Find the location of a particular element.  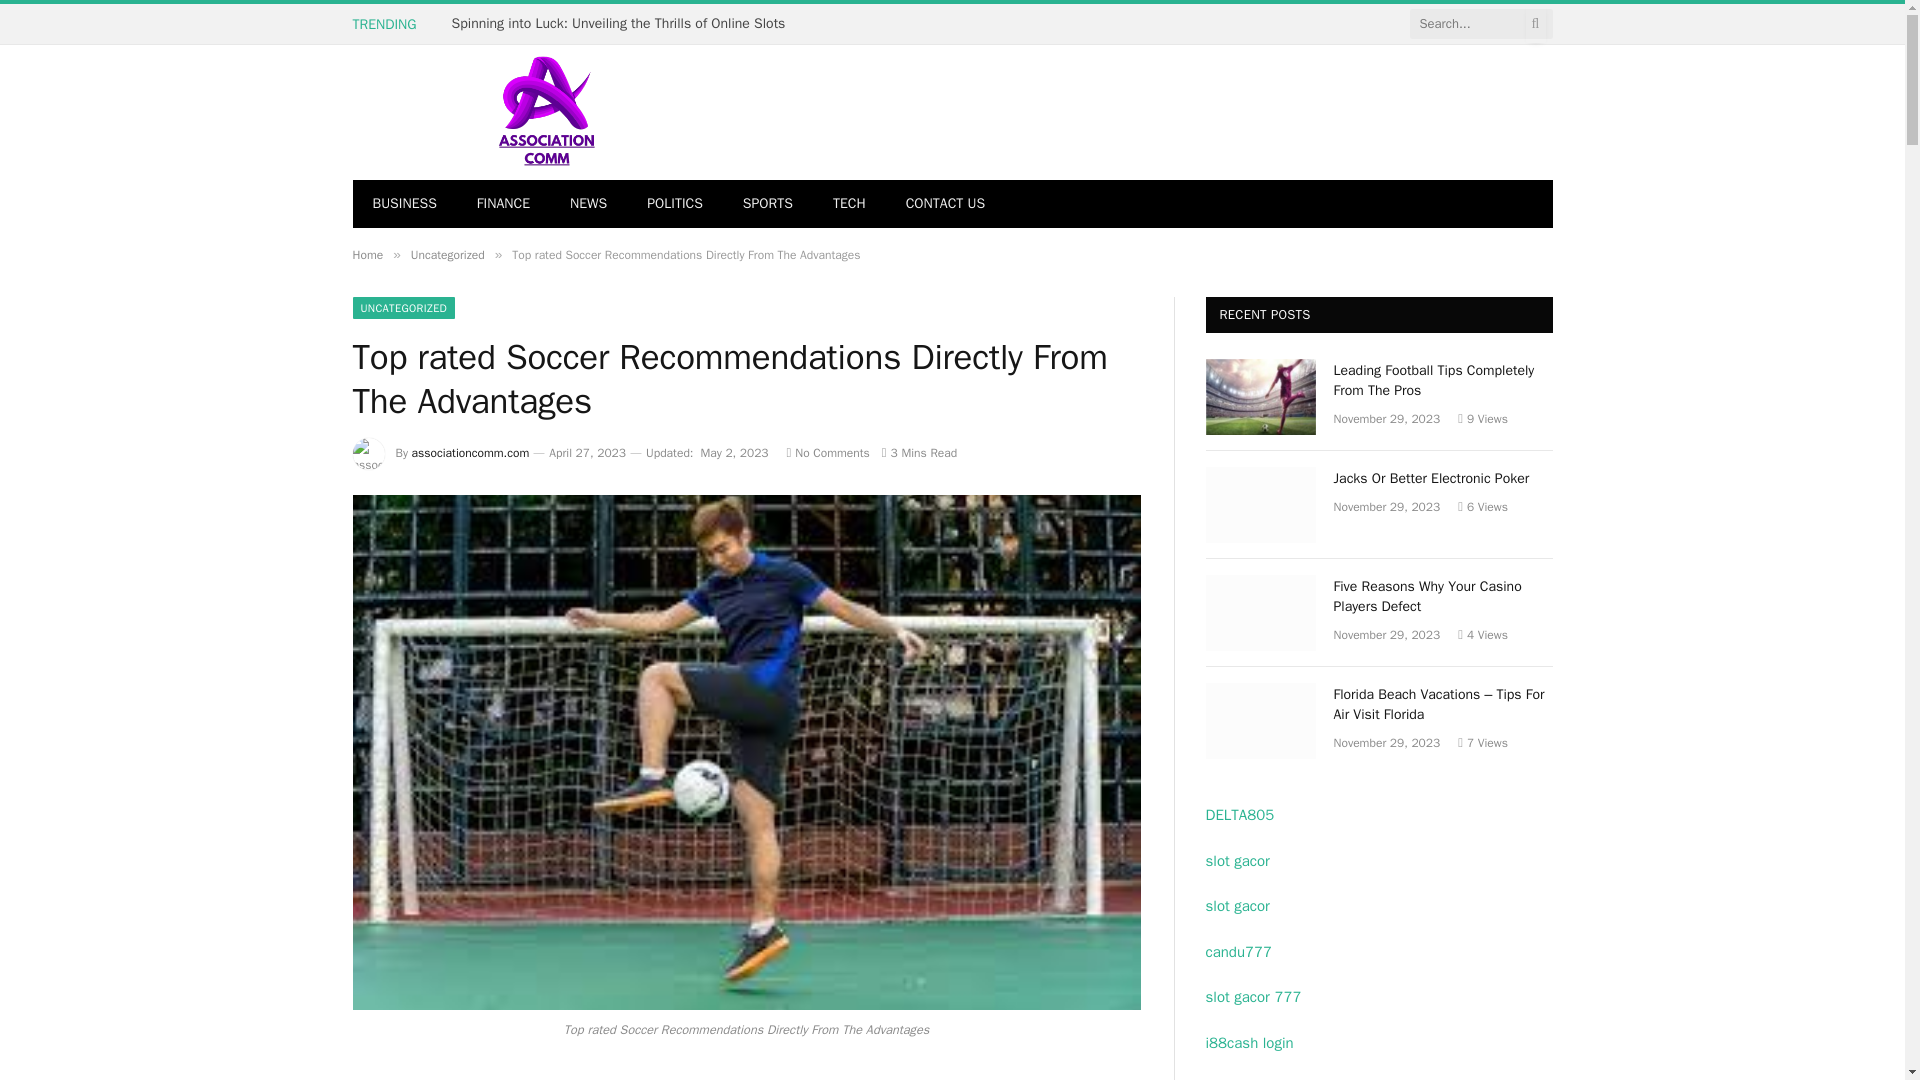

NEWS is located at coordinates (588, 204).